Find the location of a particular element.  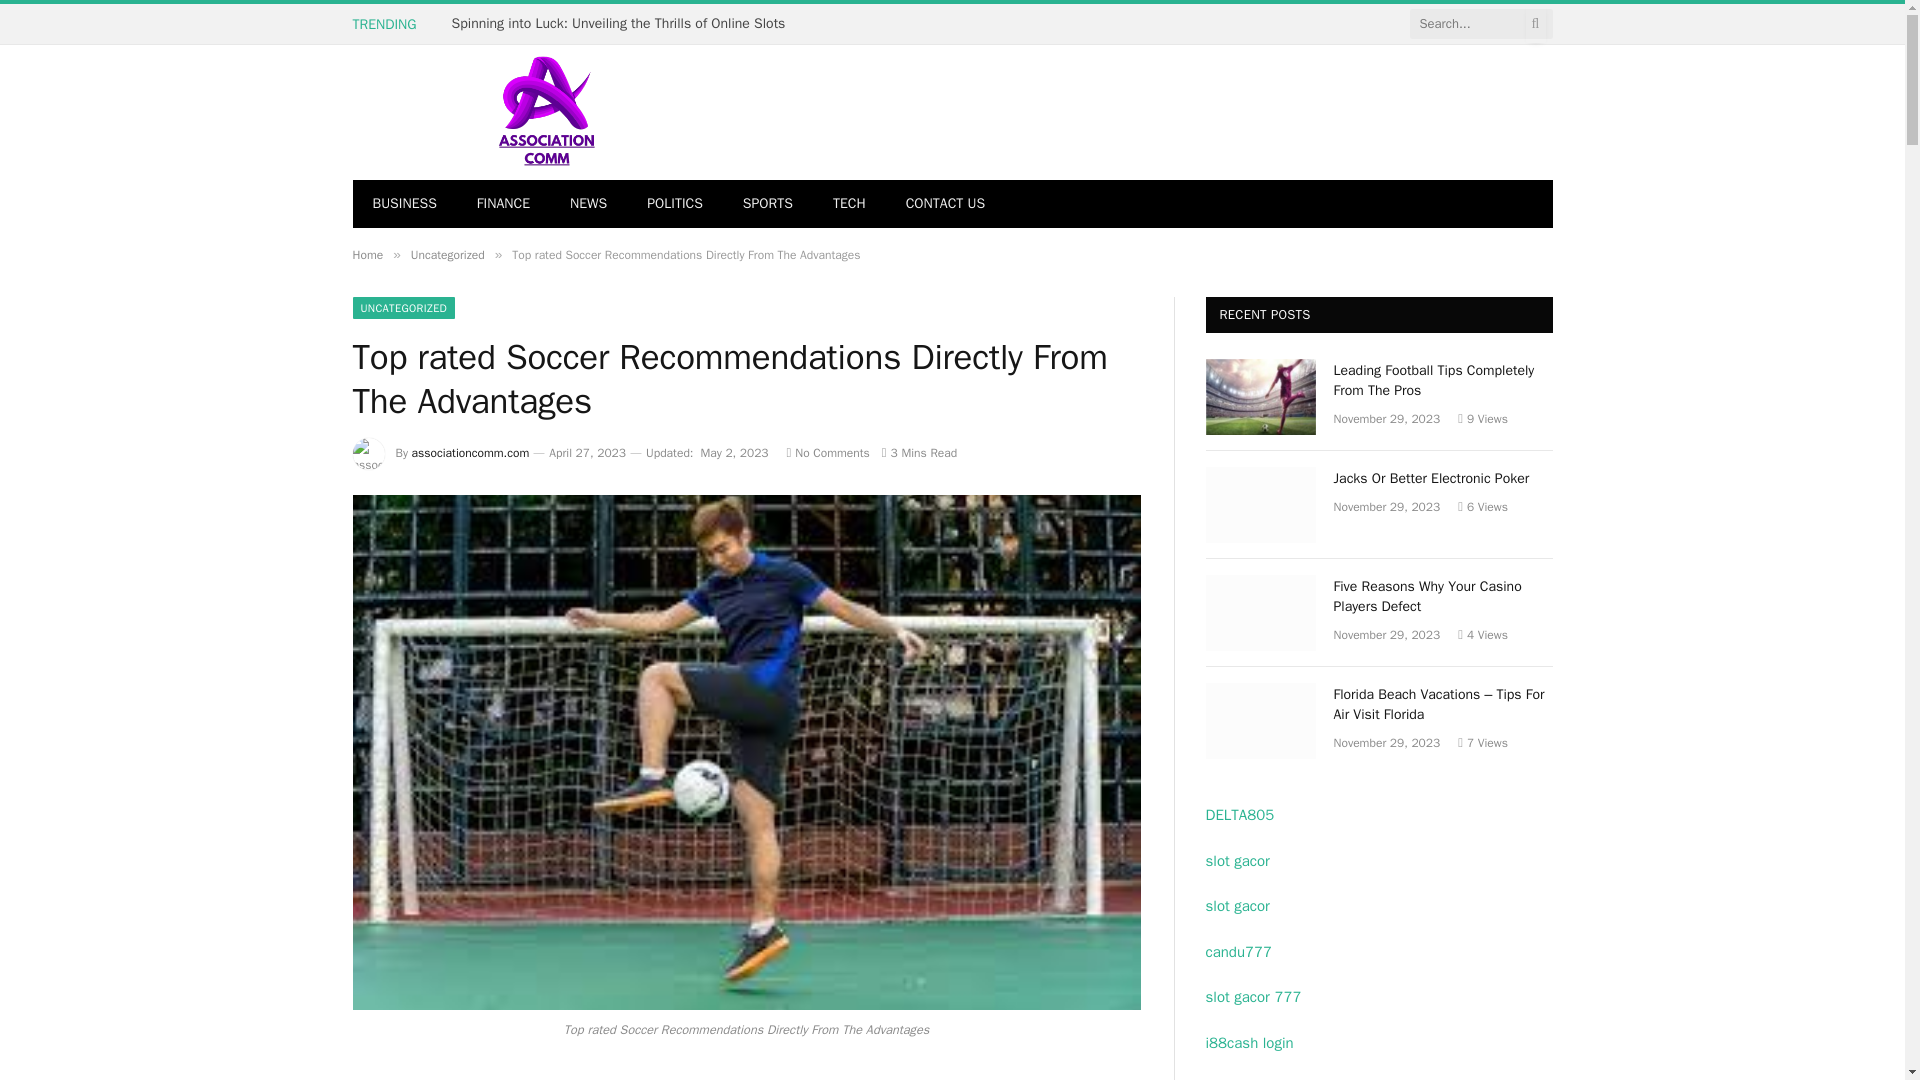

NEWS is located at coordinates (588, 204).